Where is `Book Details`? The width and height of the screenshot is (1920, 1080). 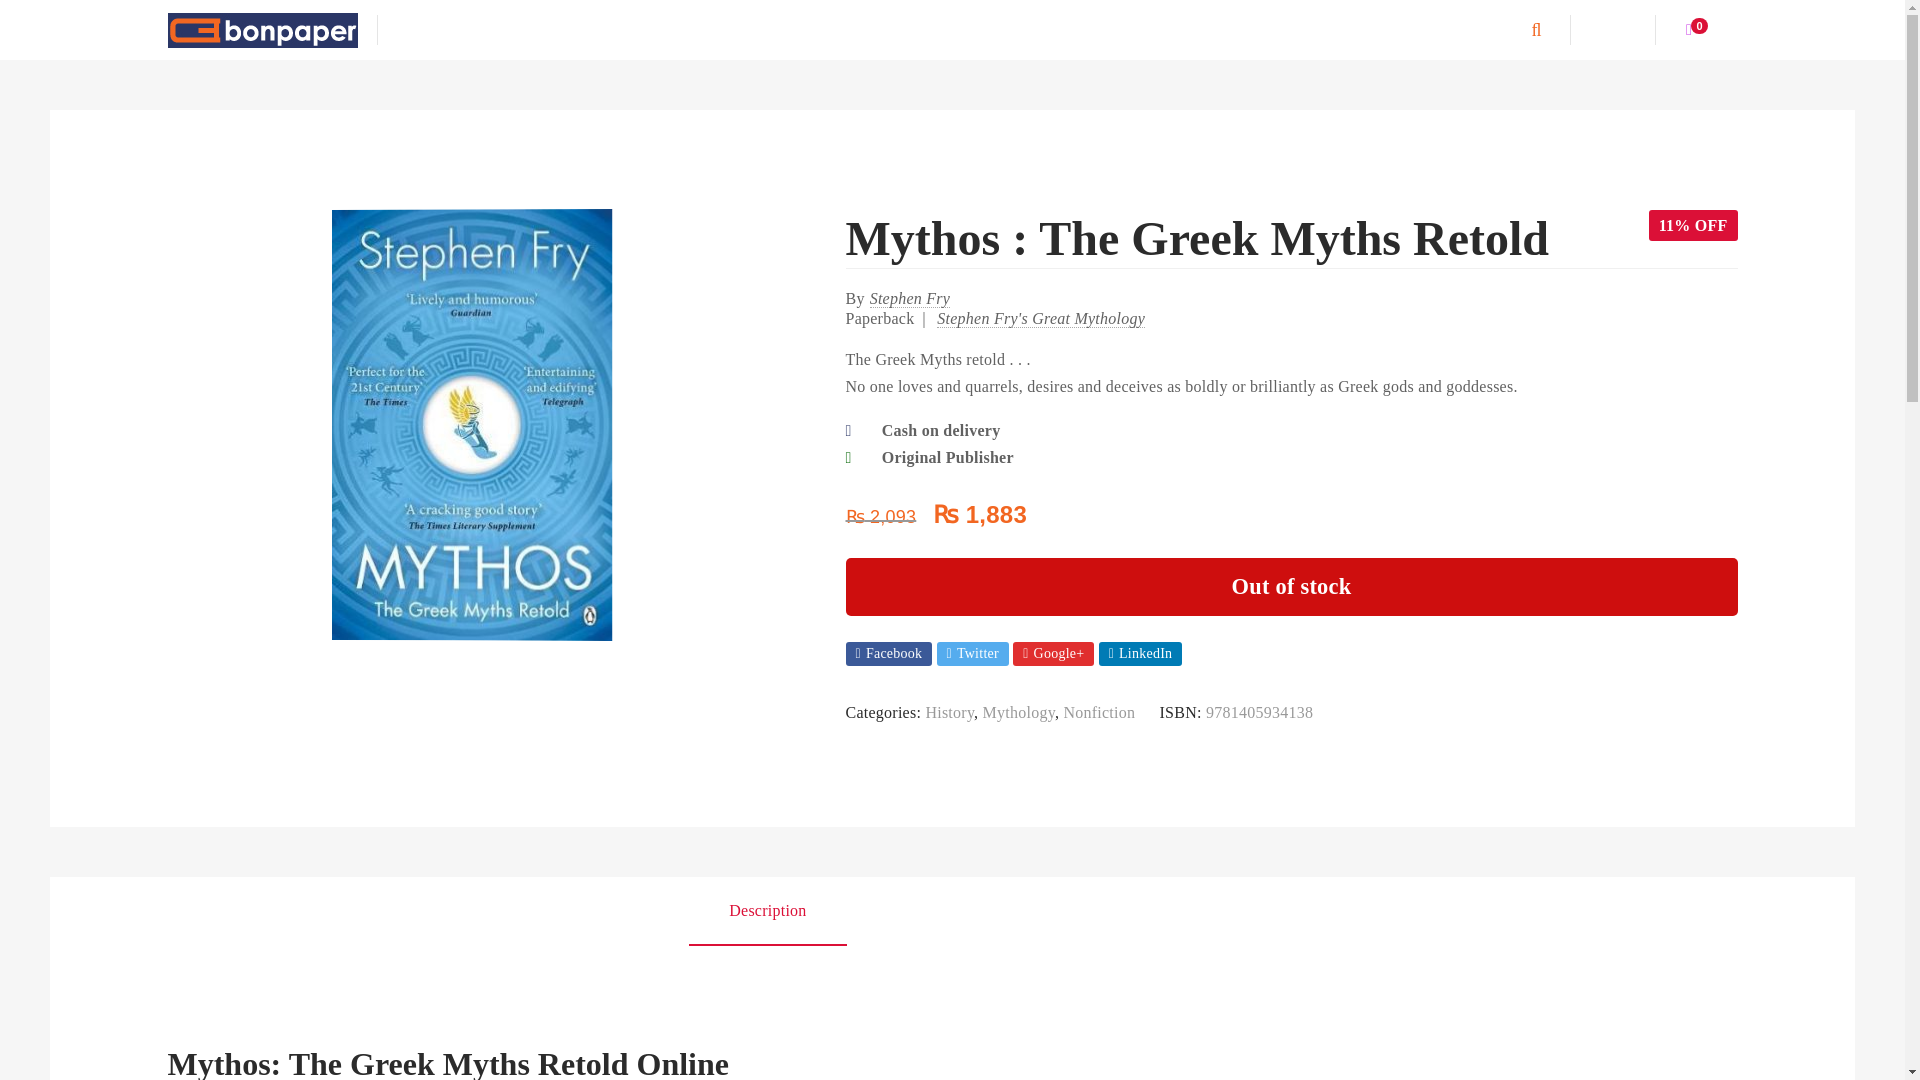
Book Details is located at coordinates (934, 911).